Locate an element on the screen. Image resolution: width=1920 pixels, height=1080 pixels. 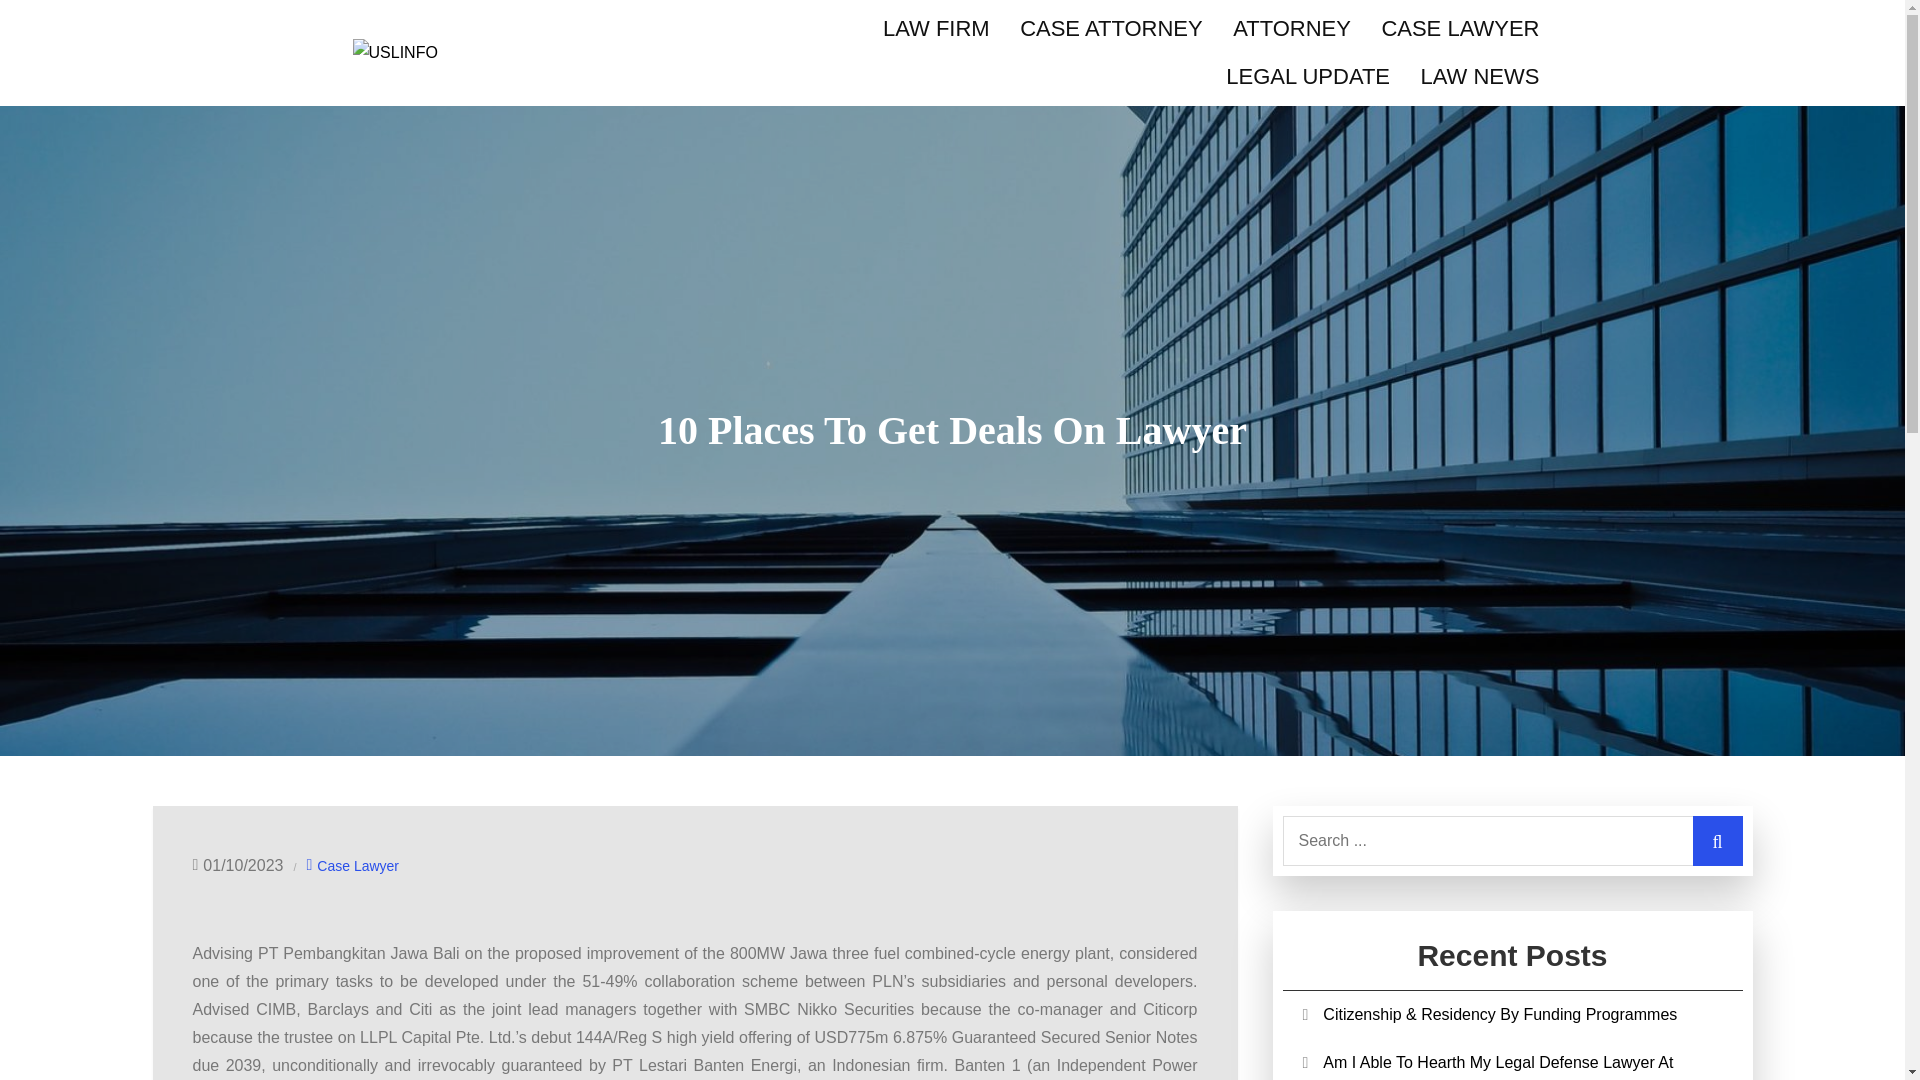
ATTORNEY is located at coordinates (1291, 28).